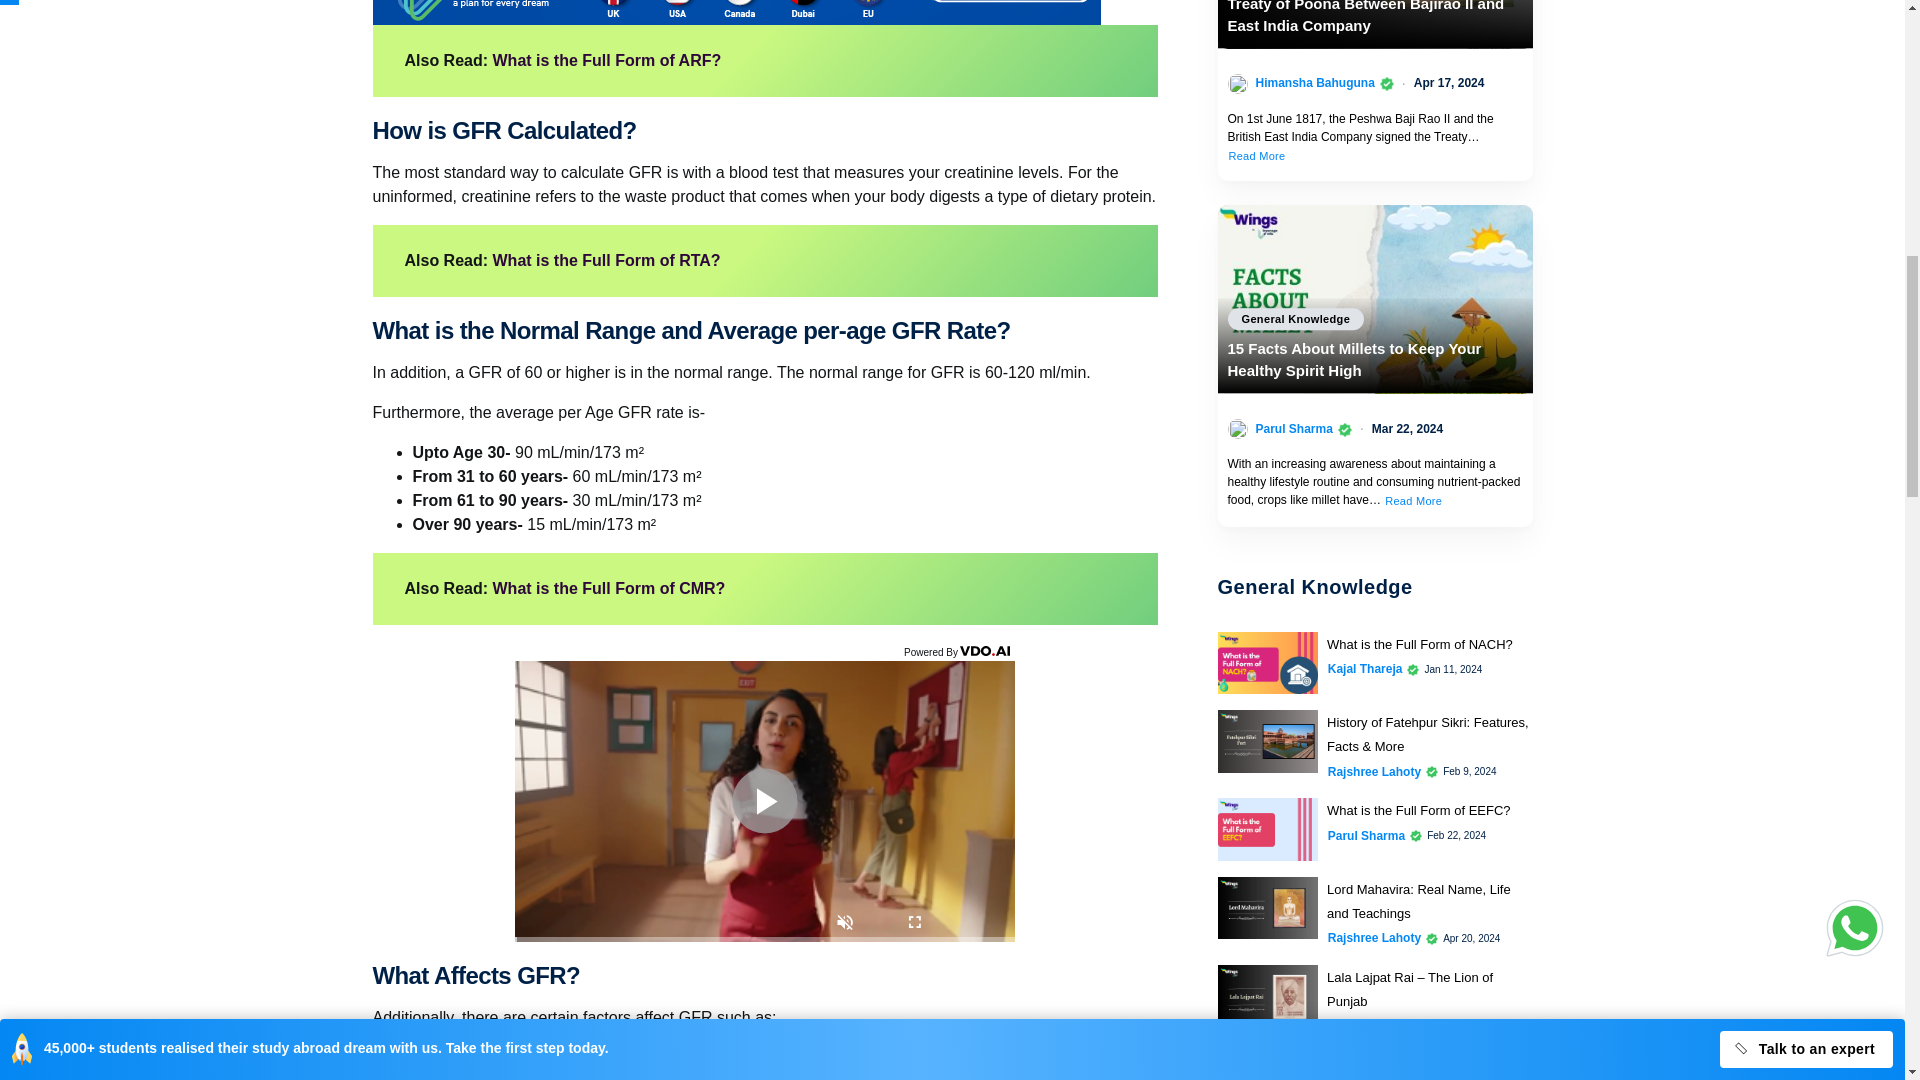 Image resolution: width=1920 pixels, height=1080 pixels. Describe the element at coordinates (914, 924) in the screenshot. I see `Fullscreen` at that location.